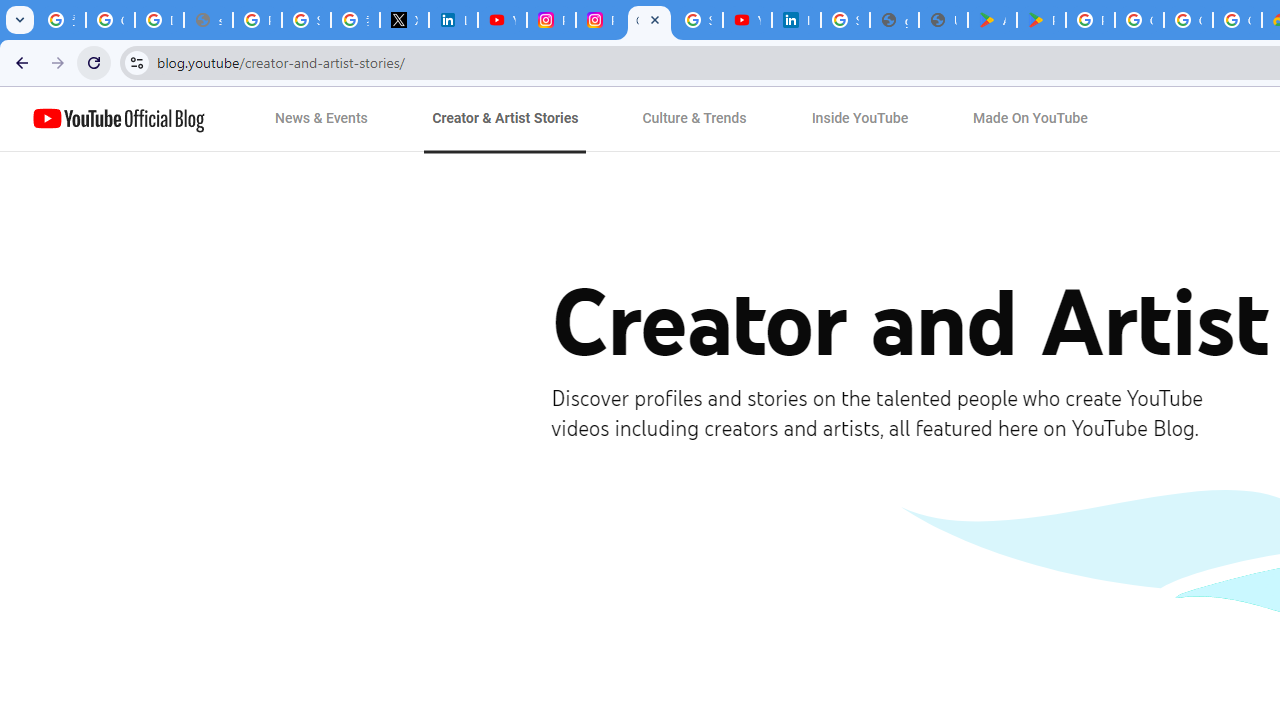  What do you see at coordinates (257, 20) in the screenshot?
I see `Privacy Help Center - Policies Help` at bounding box center [257, 20].